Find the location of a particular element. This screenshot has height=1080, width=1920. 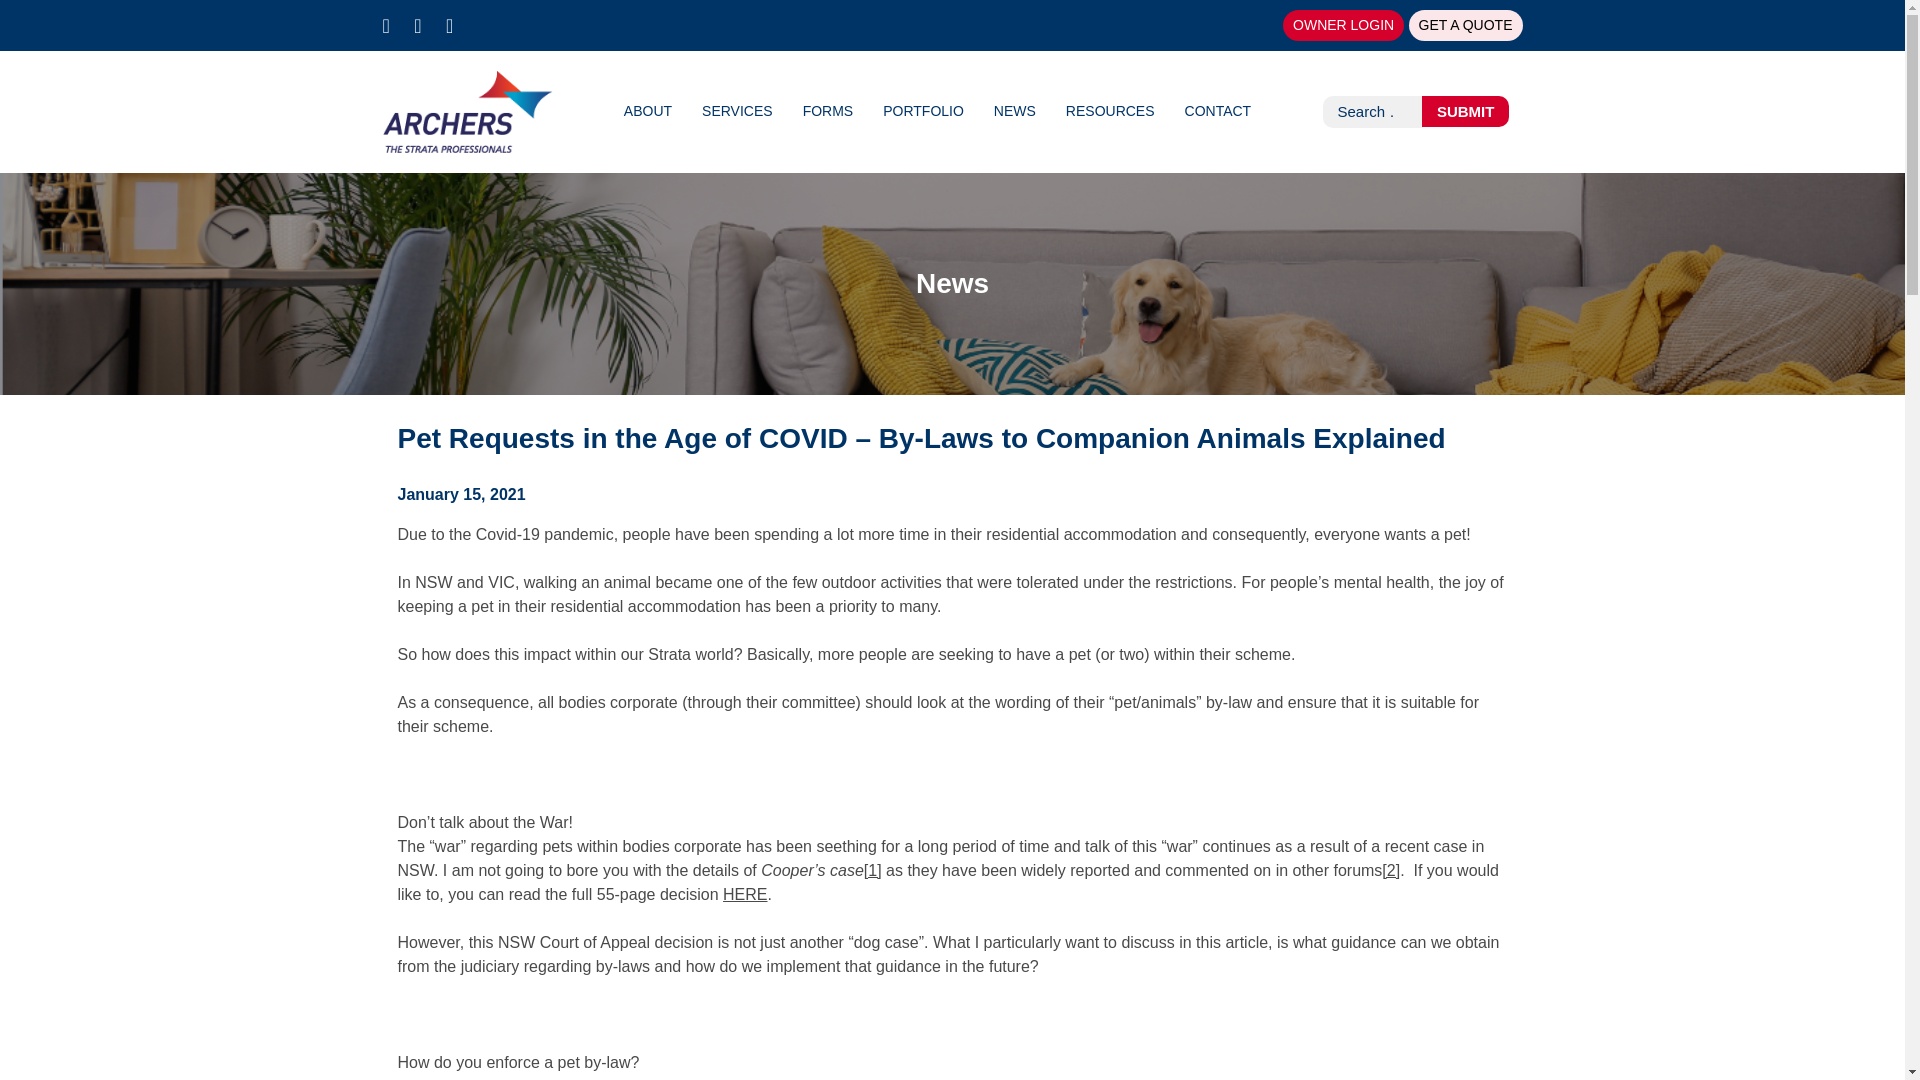

GET A QUOTE is located at coordinates (1466, 25).